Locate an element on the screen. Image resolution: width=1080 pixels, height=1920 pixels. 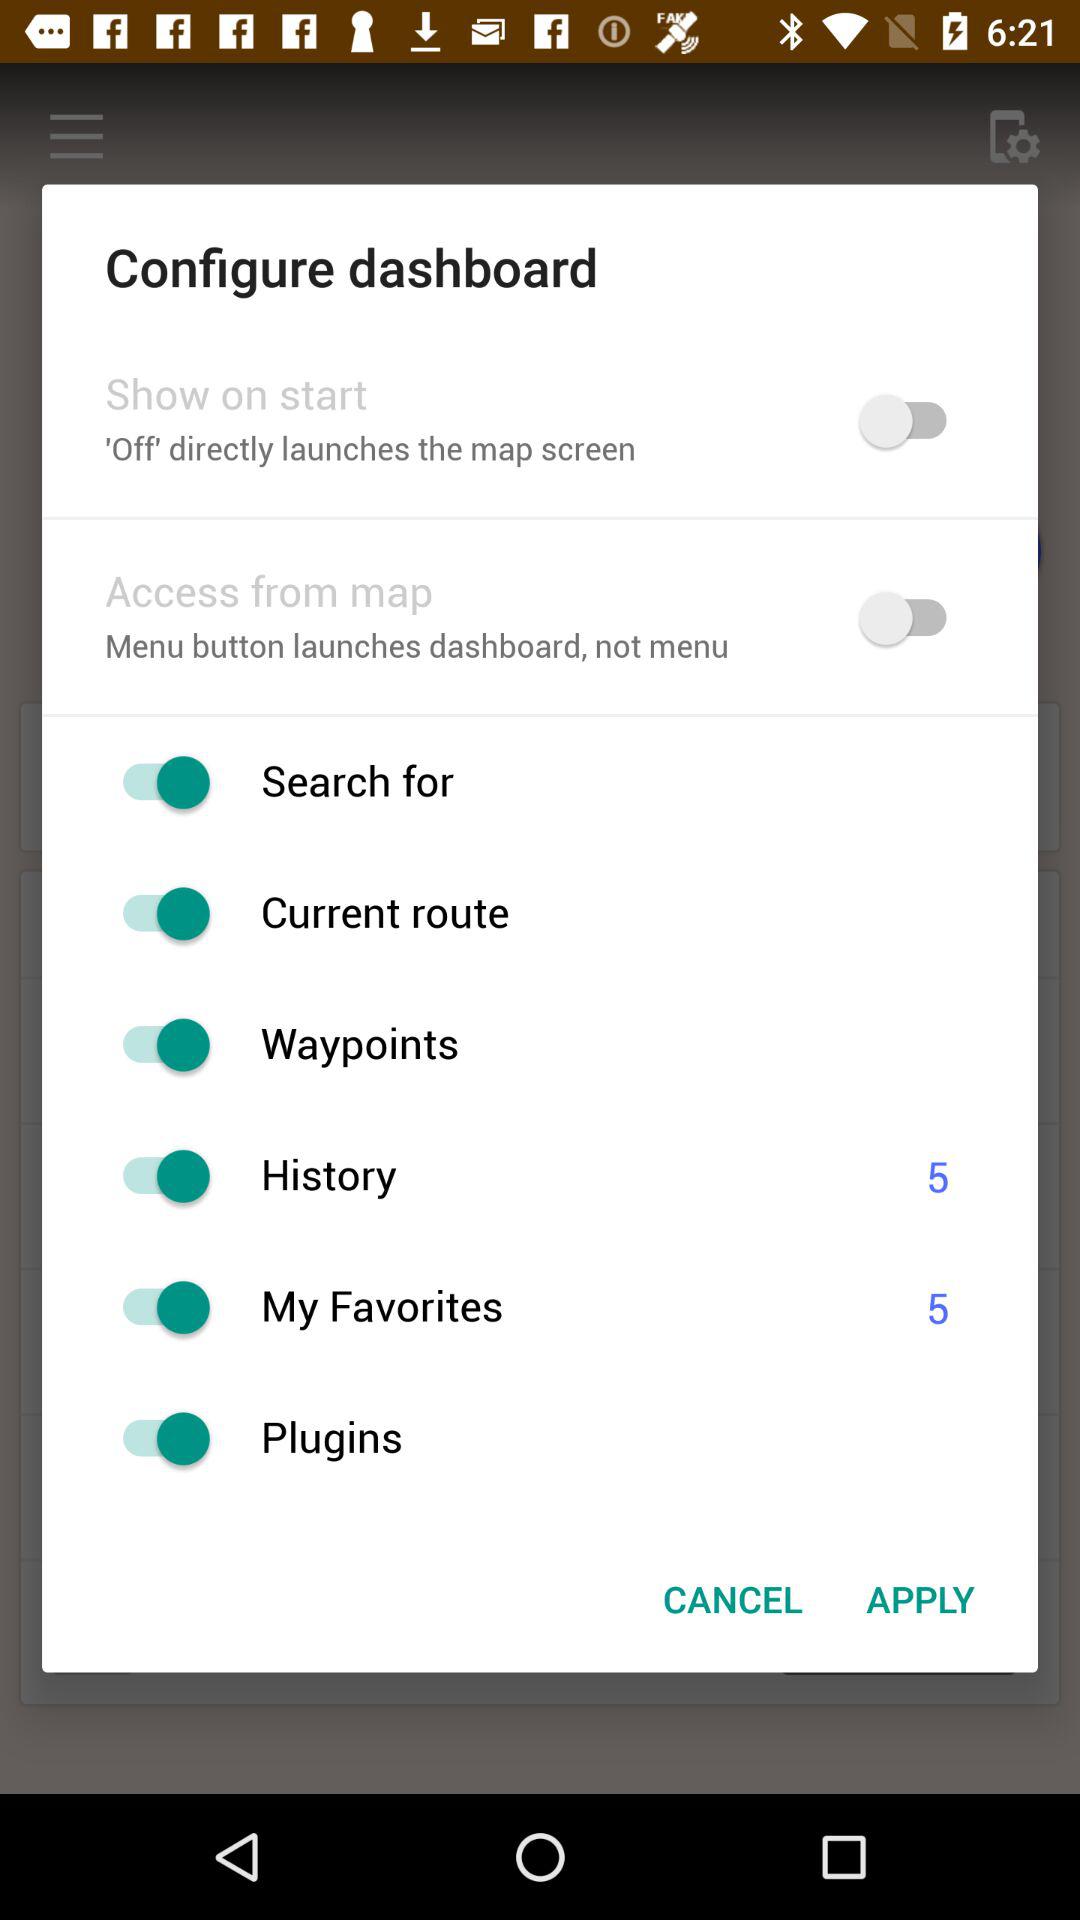
click the icon to the left of 5 is located at coordinates (568, 1308).